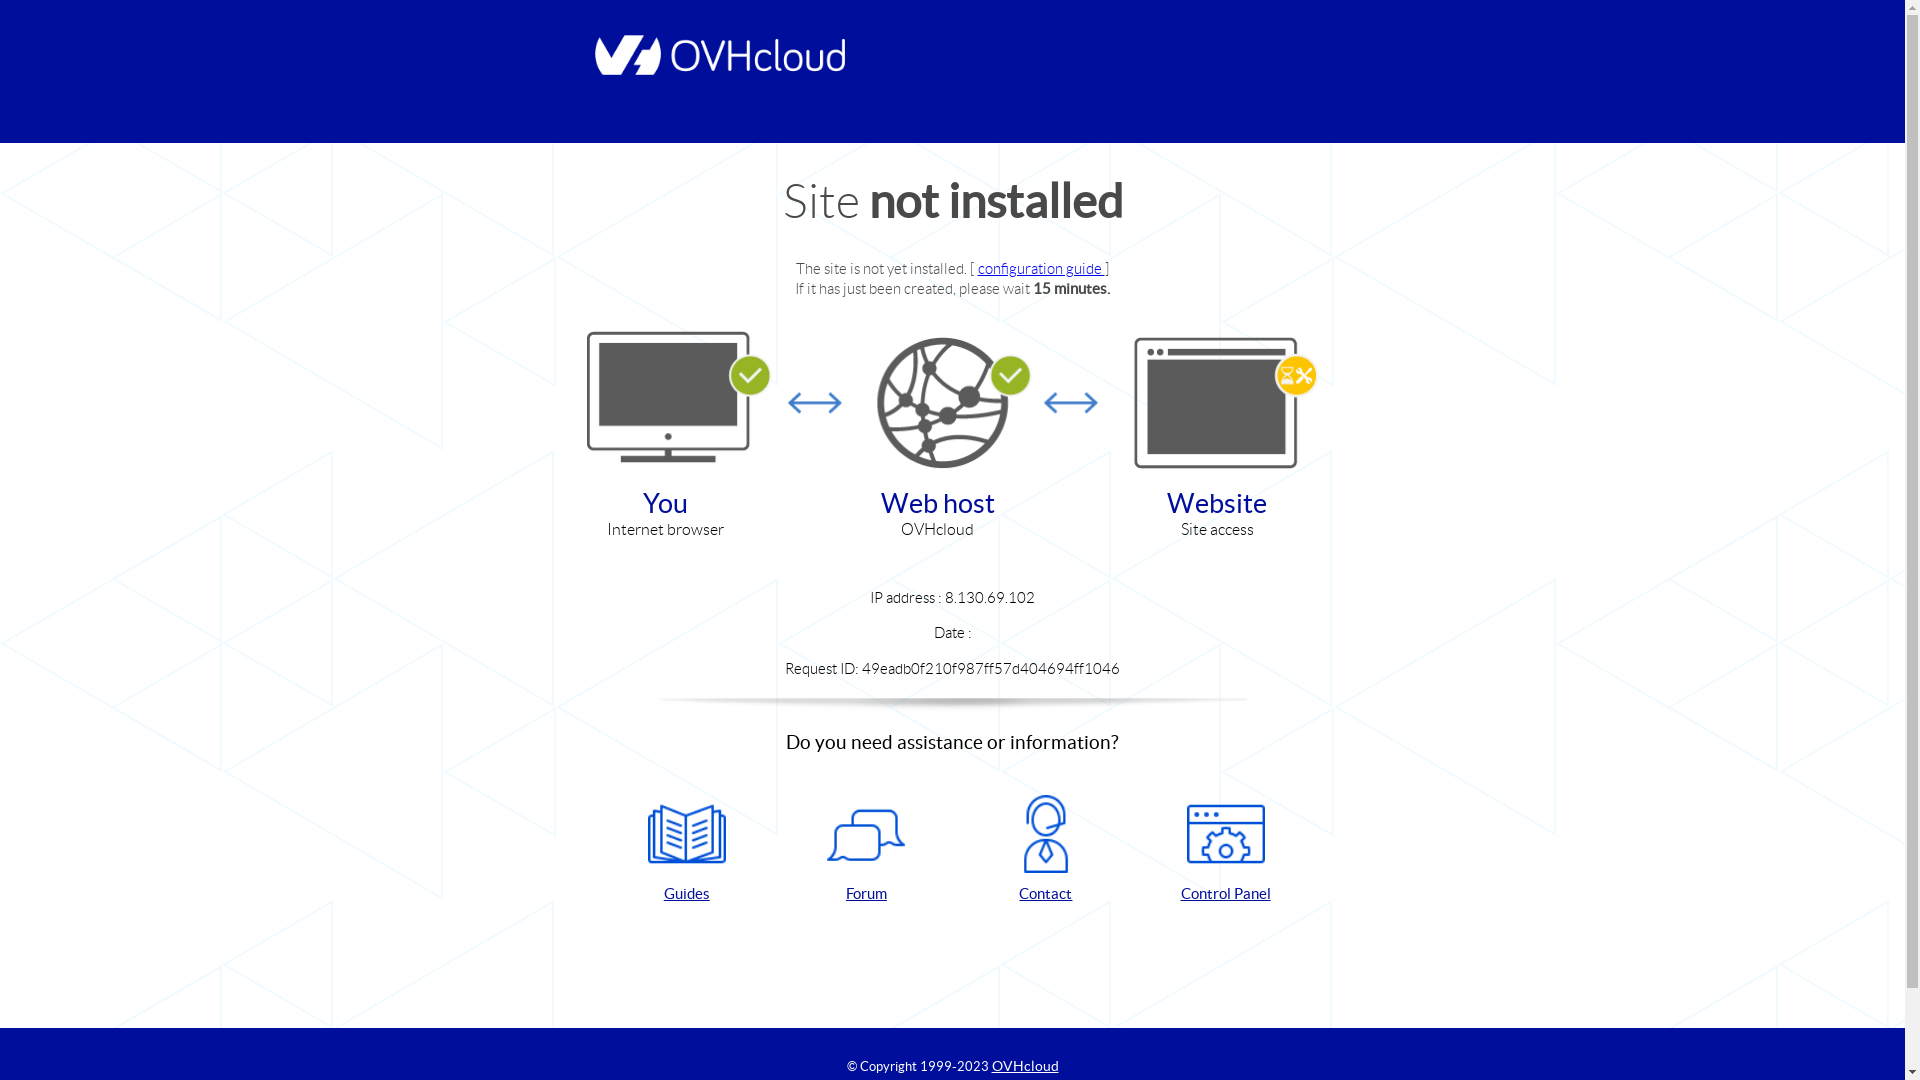 The height and width of the screenshot is (1080, 1920). What do you see at coordinates (1046, 850) in the screenshot?
I see `Contact` at bounding box center [1046, 850].